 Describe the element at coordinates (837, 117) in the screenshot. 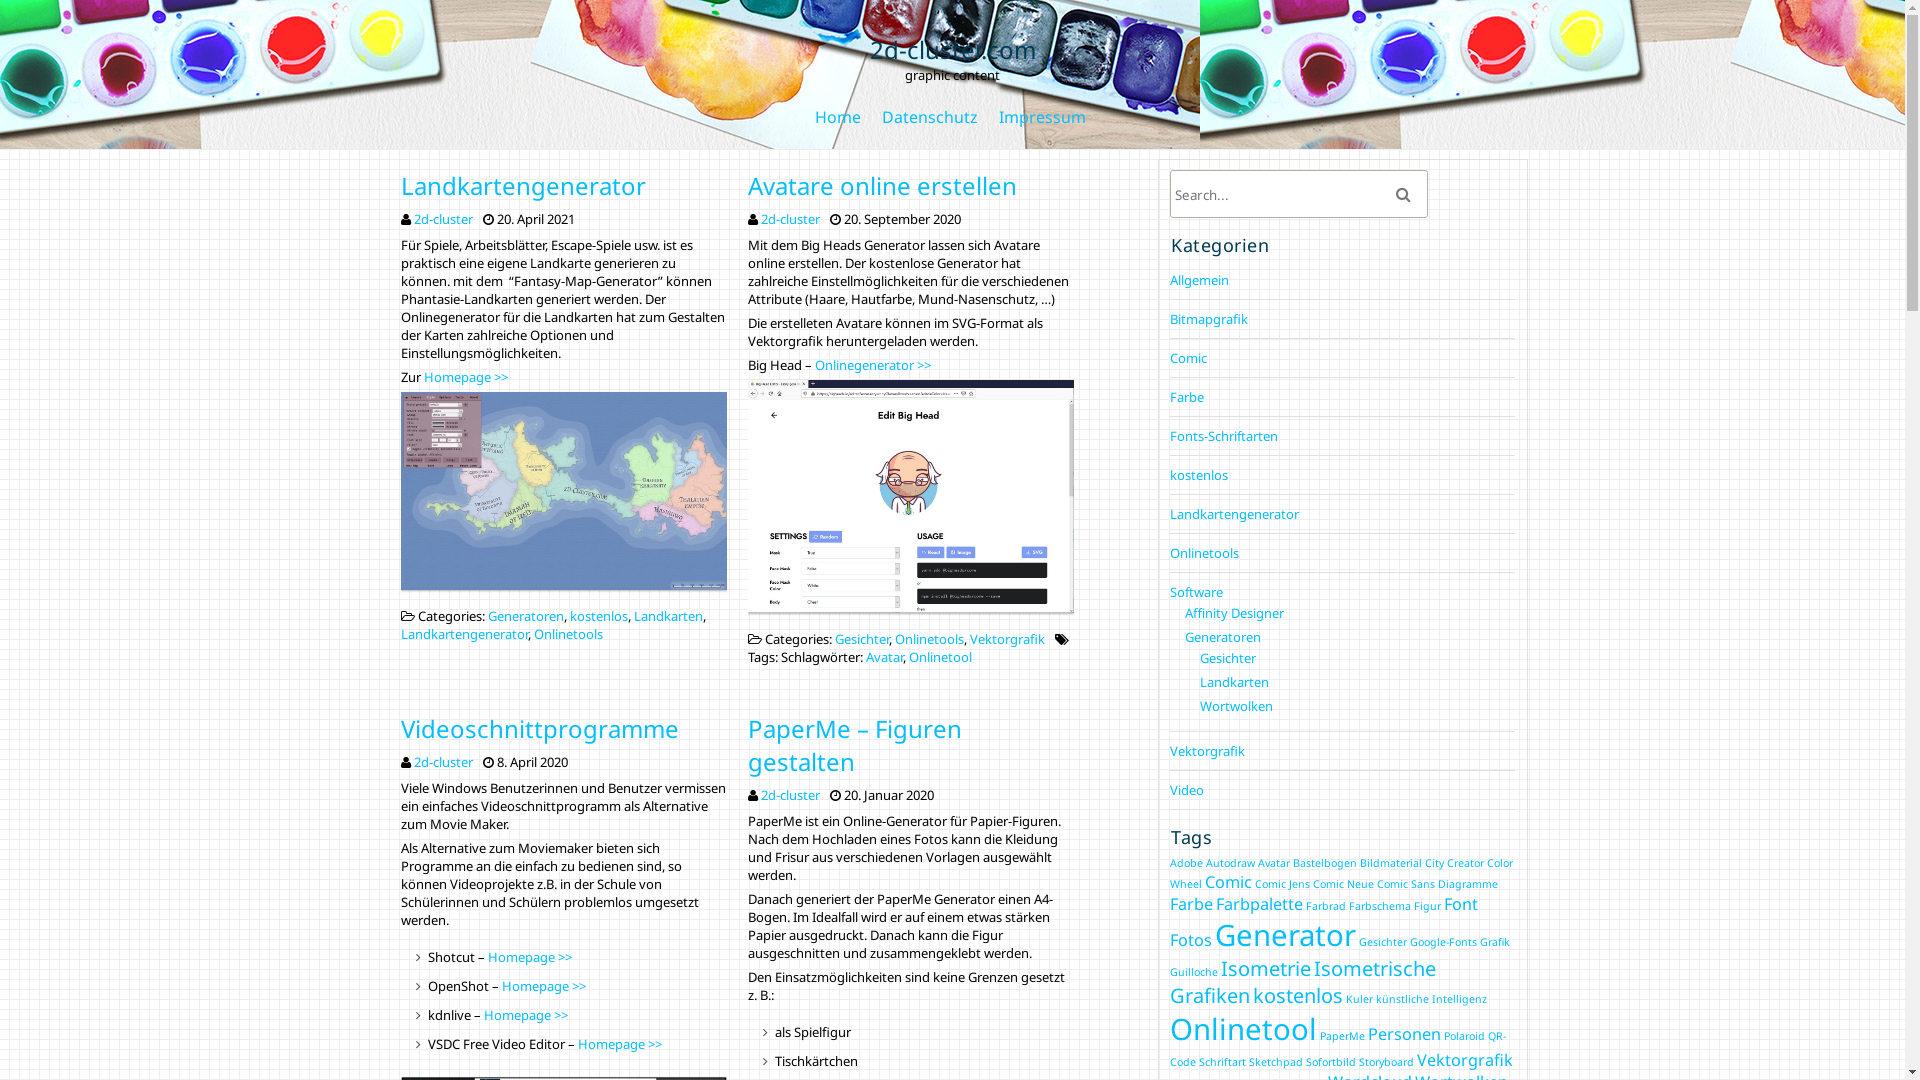

I see `Home` at that location.